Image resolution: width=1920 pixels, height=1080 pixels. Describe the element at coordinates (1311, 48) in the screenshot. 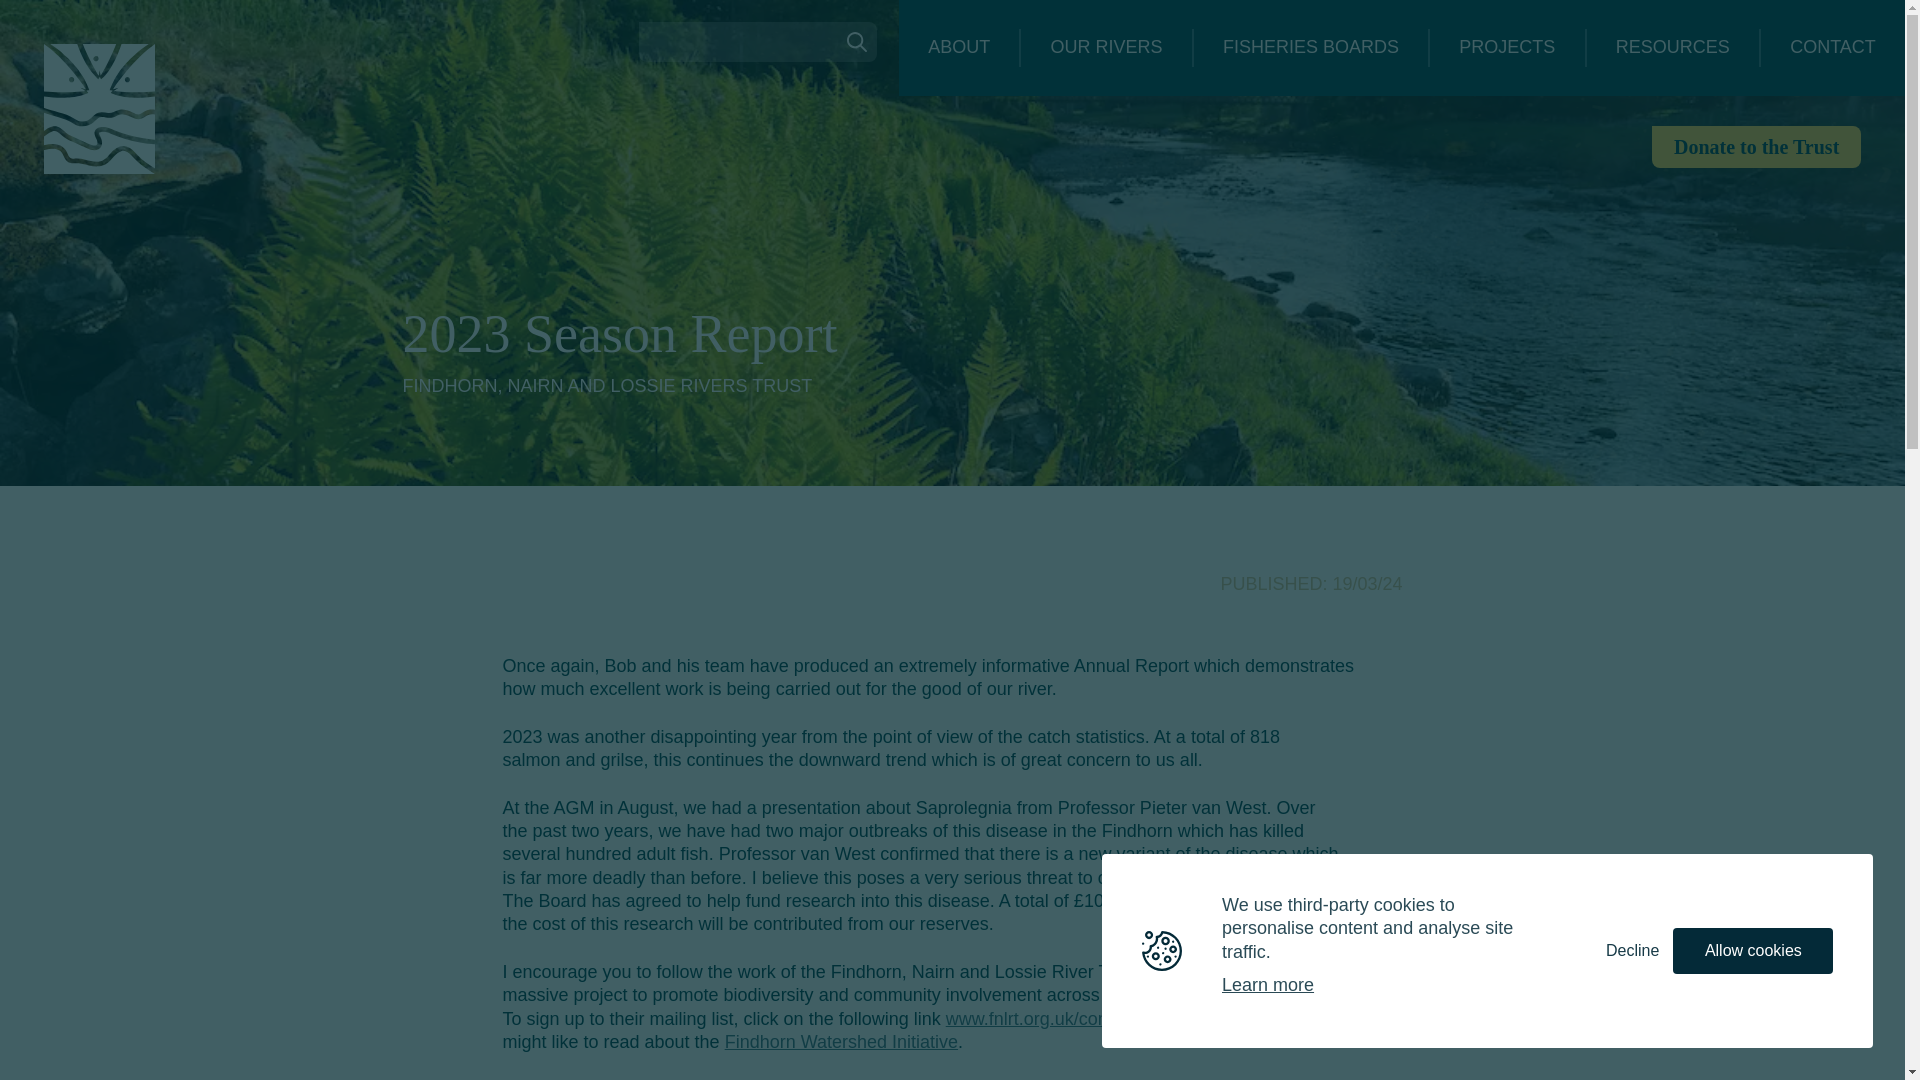

I see `FISHERIES BOARDS` at that location.